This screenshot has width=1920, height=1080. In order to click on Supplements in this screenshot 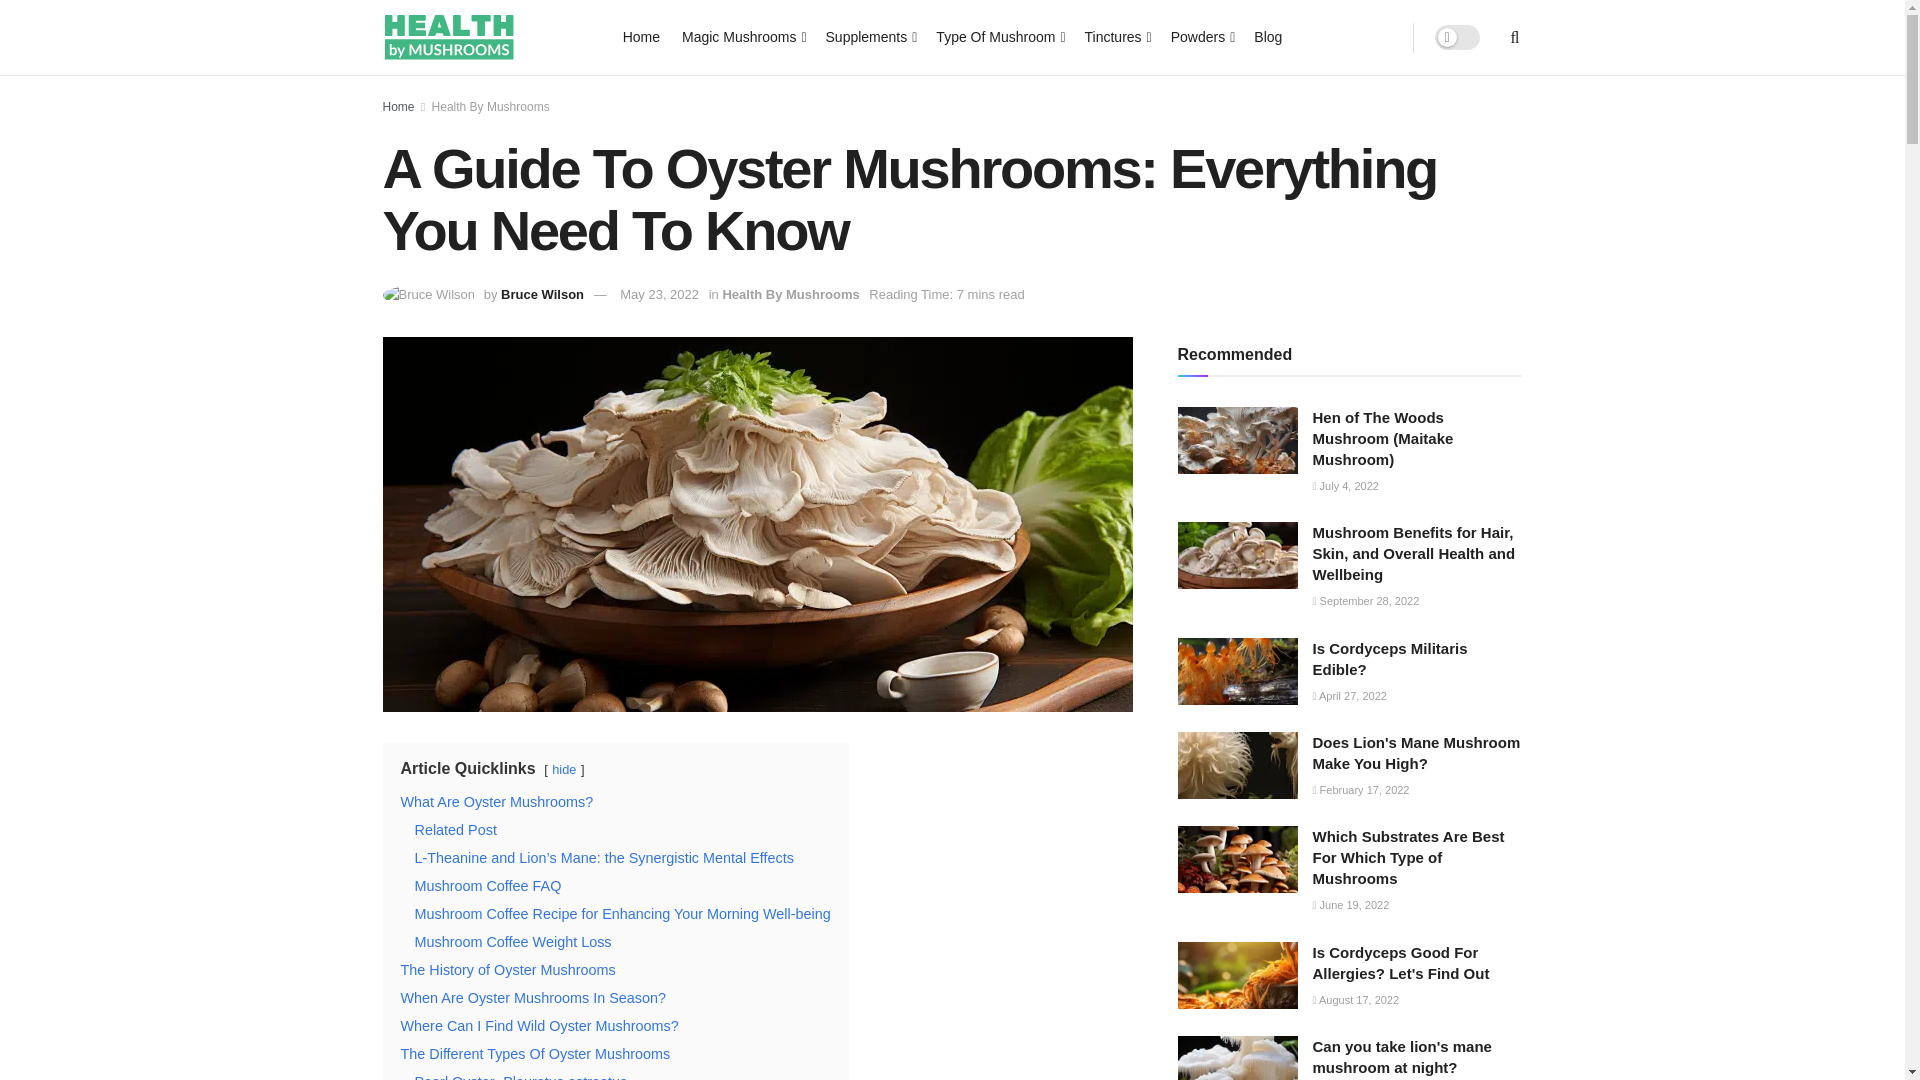, I will do `click(870, 36)`.